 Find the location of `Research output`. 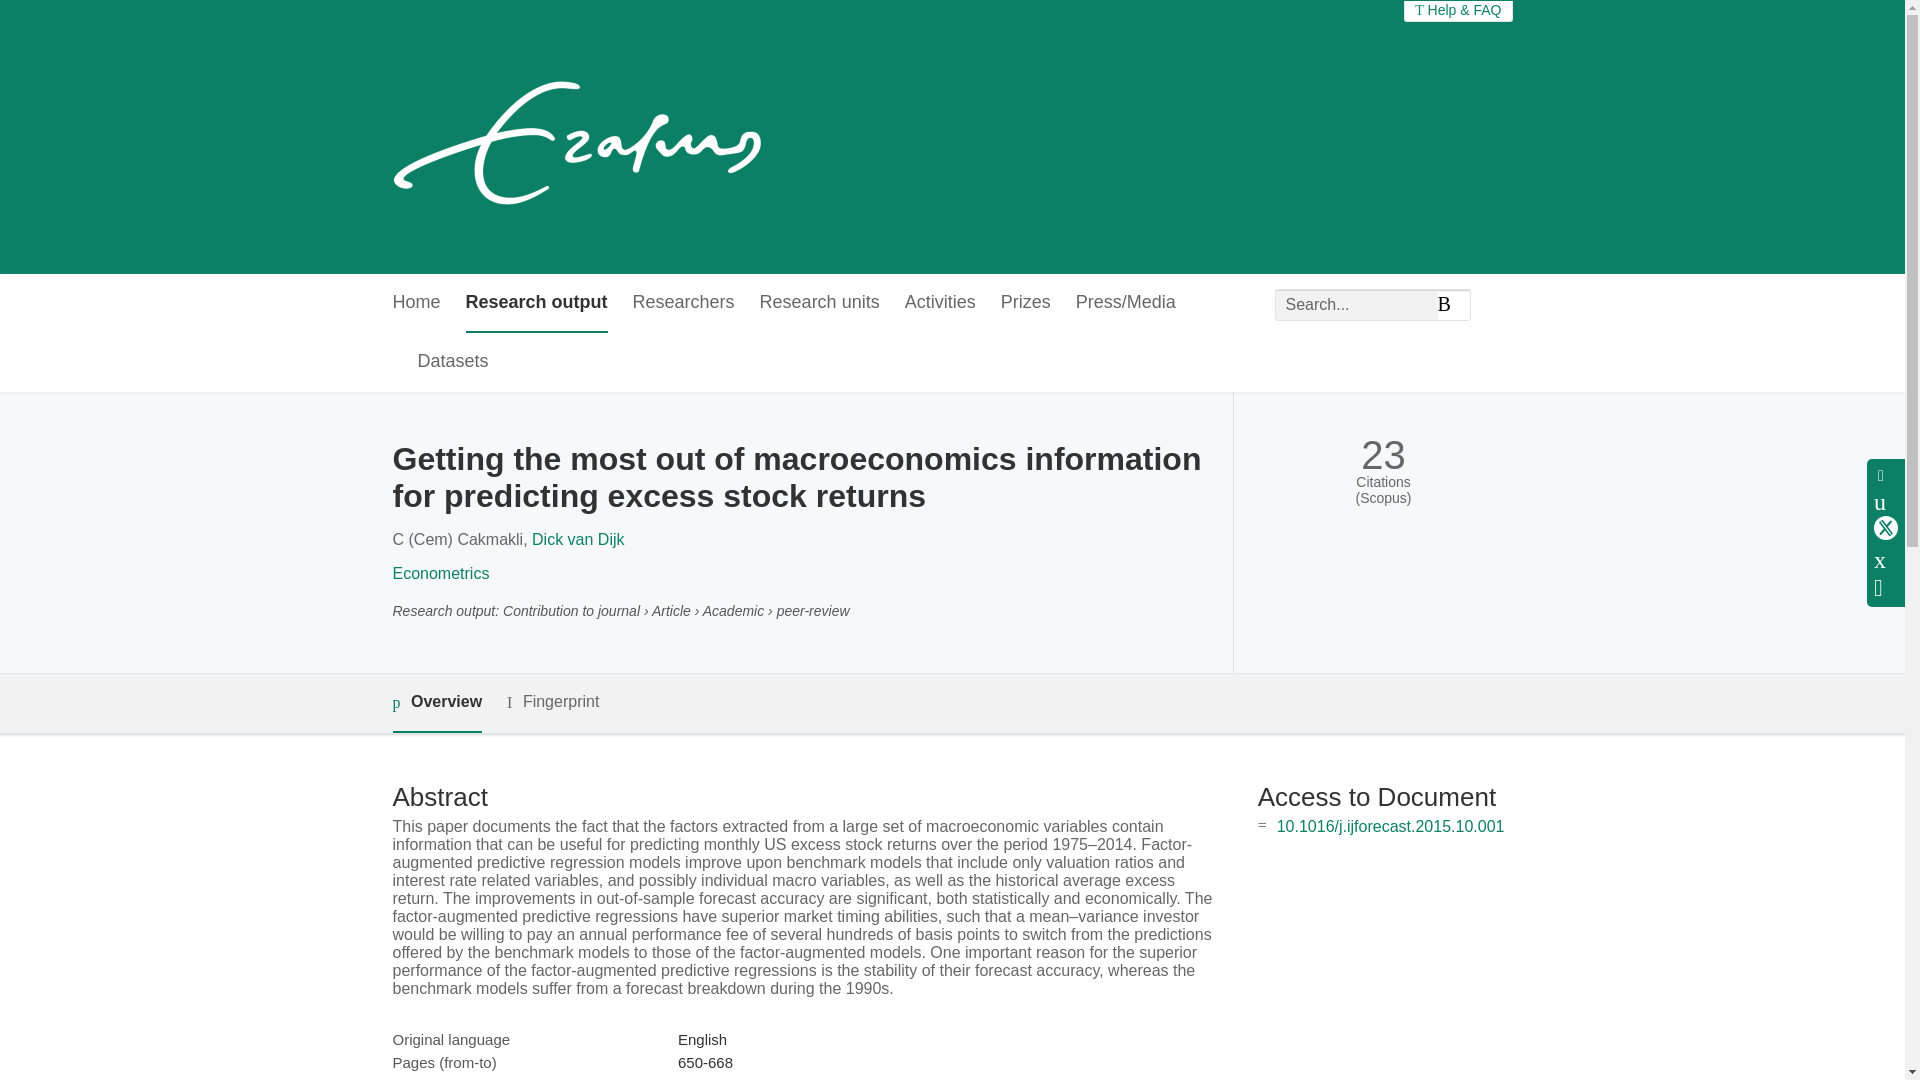

Research output is located at coordinates (537, 303).